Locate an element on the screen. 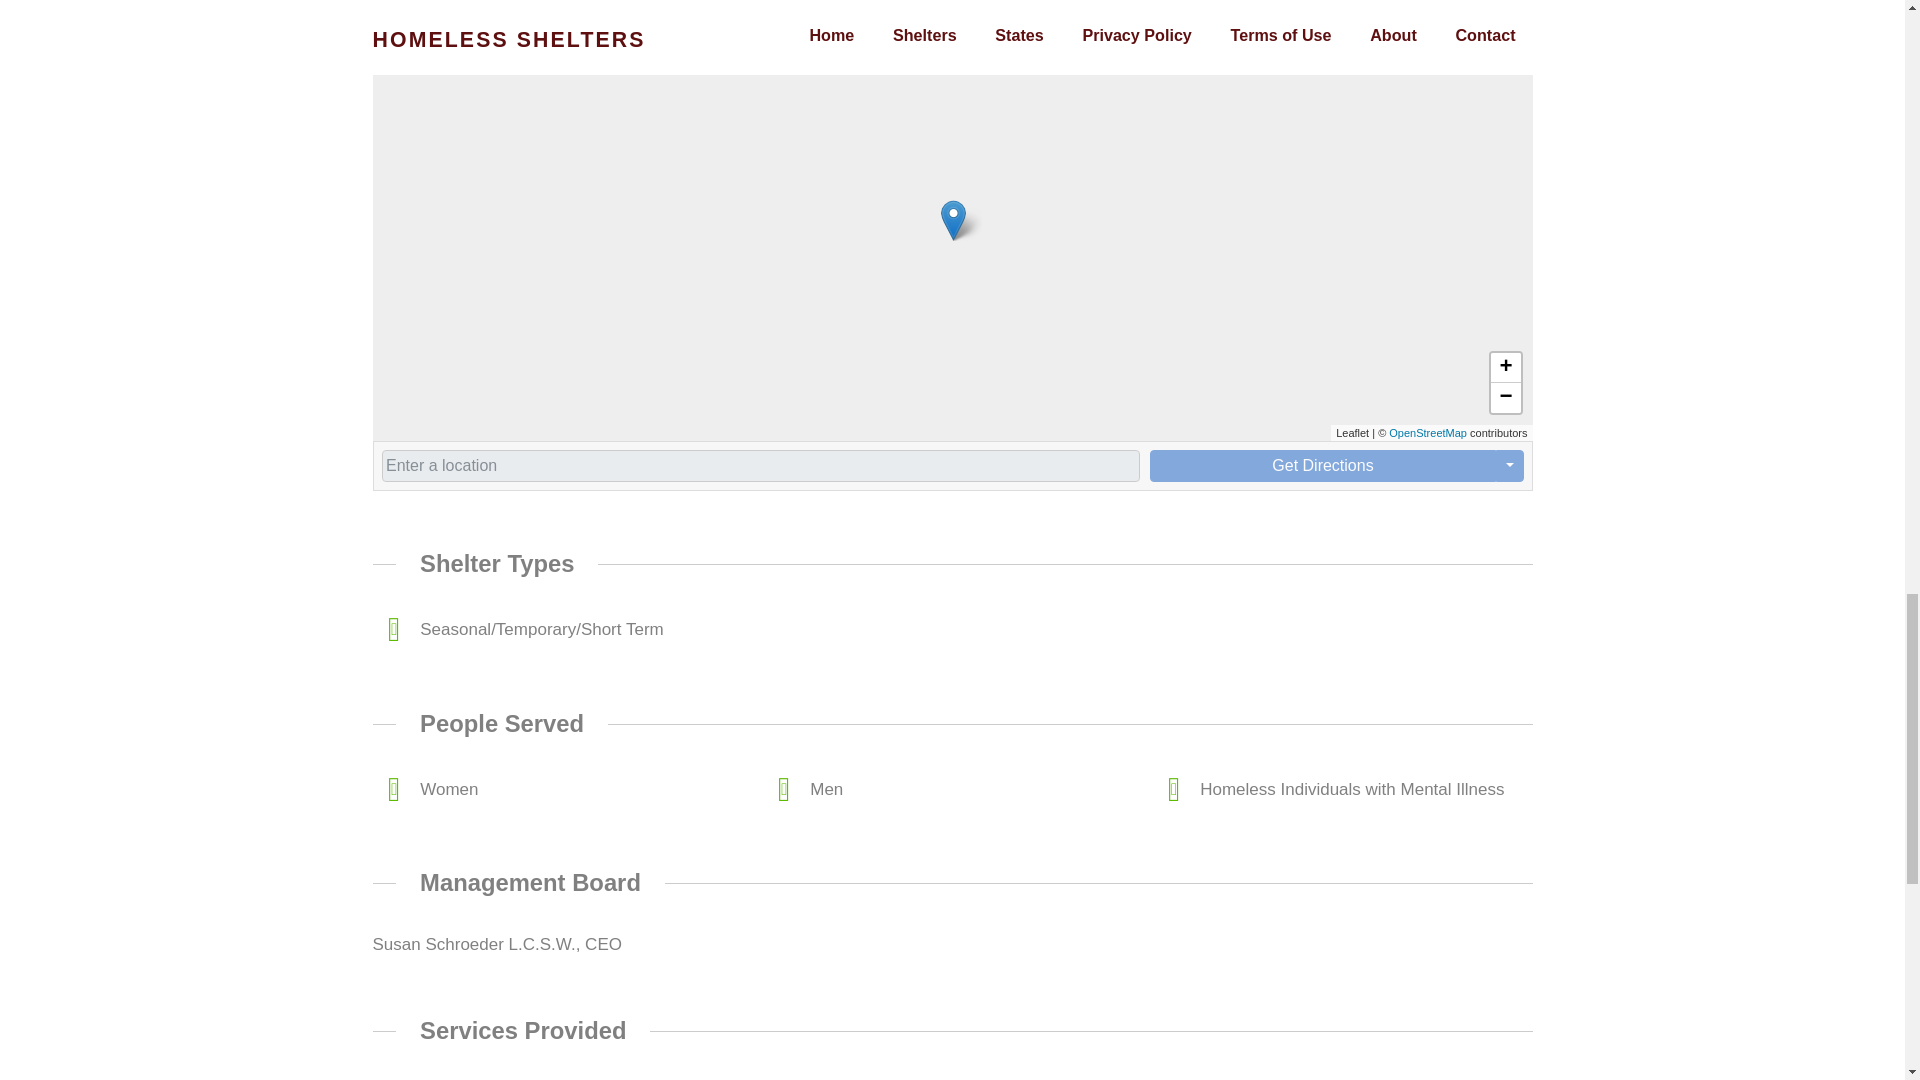  Zoom in is located at coordinates (1504, 368).